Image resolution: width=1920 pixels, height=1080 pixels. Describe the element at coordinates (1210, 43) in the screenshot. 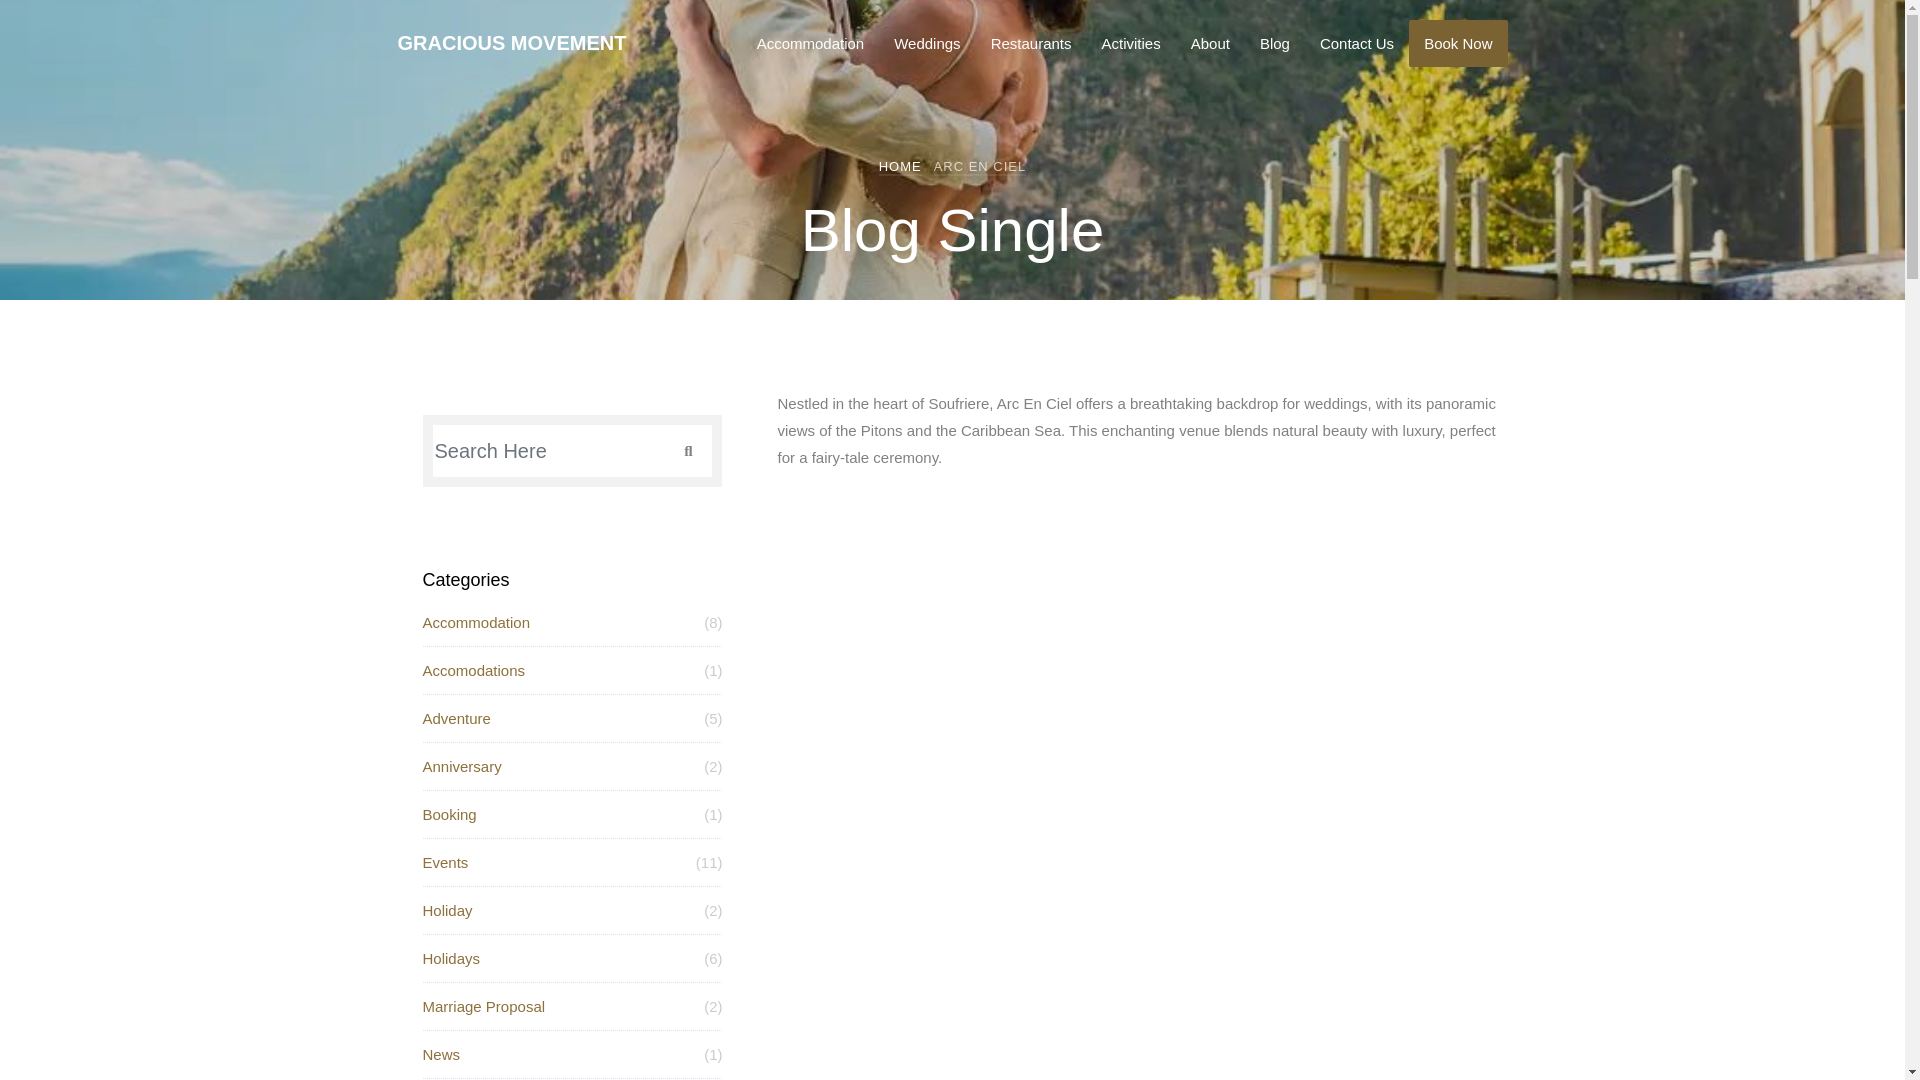

I see `About` at that location.